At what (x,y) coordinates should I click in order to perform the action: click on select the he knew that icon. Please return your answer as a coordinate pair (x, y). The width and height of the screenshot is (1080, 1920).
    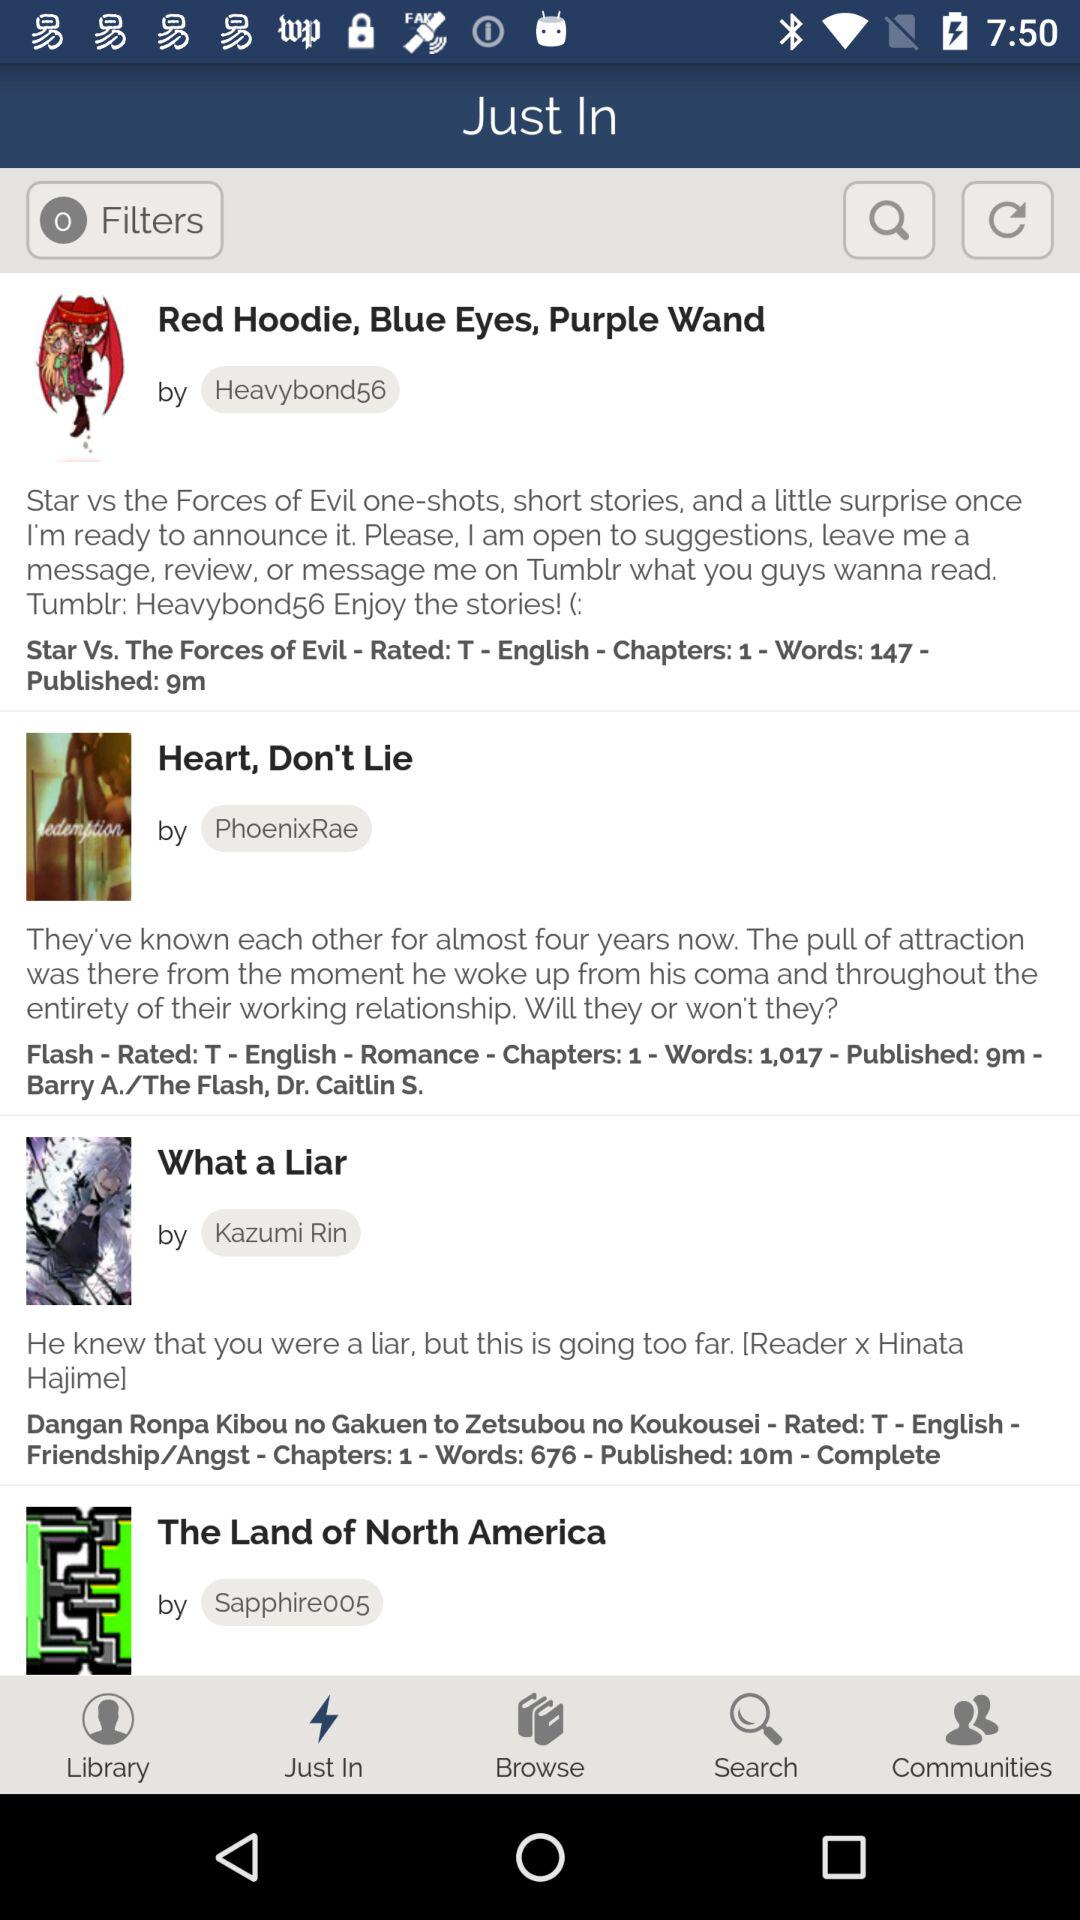
    Looking at the image, I should click on (540, 1360).